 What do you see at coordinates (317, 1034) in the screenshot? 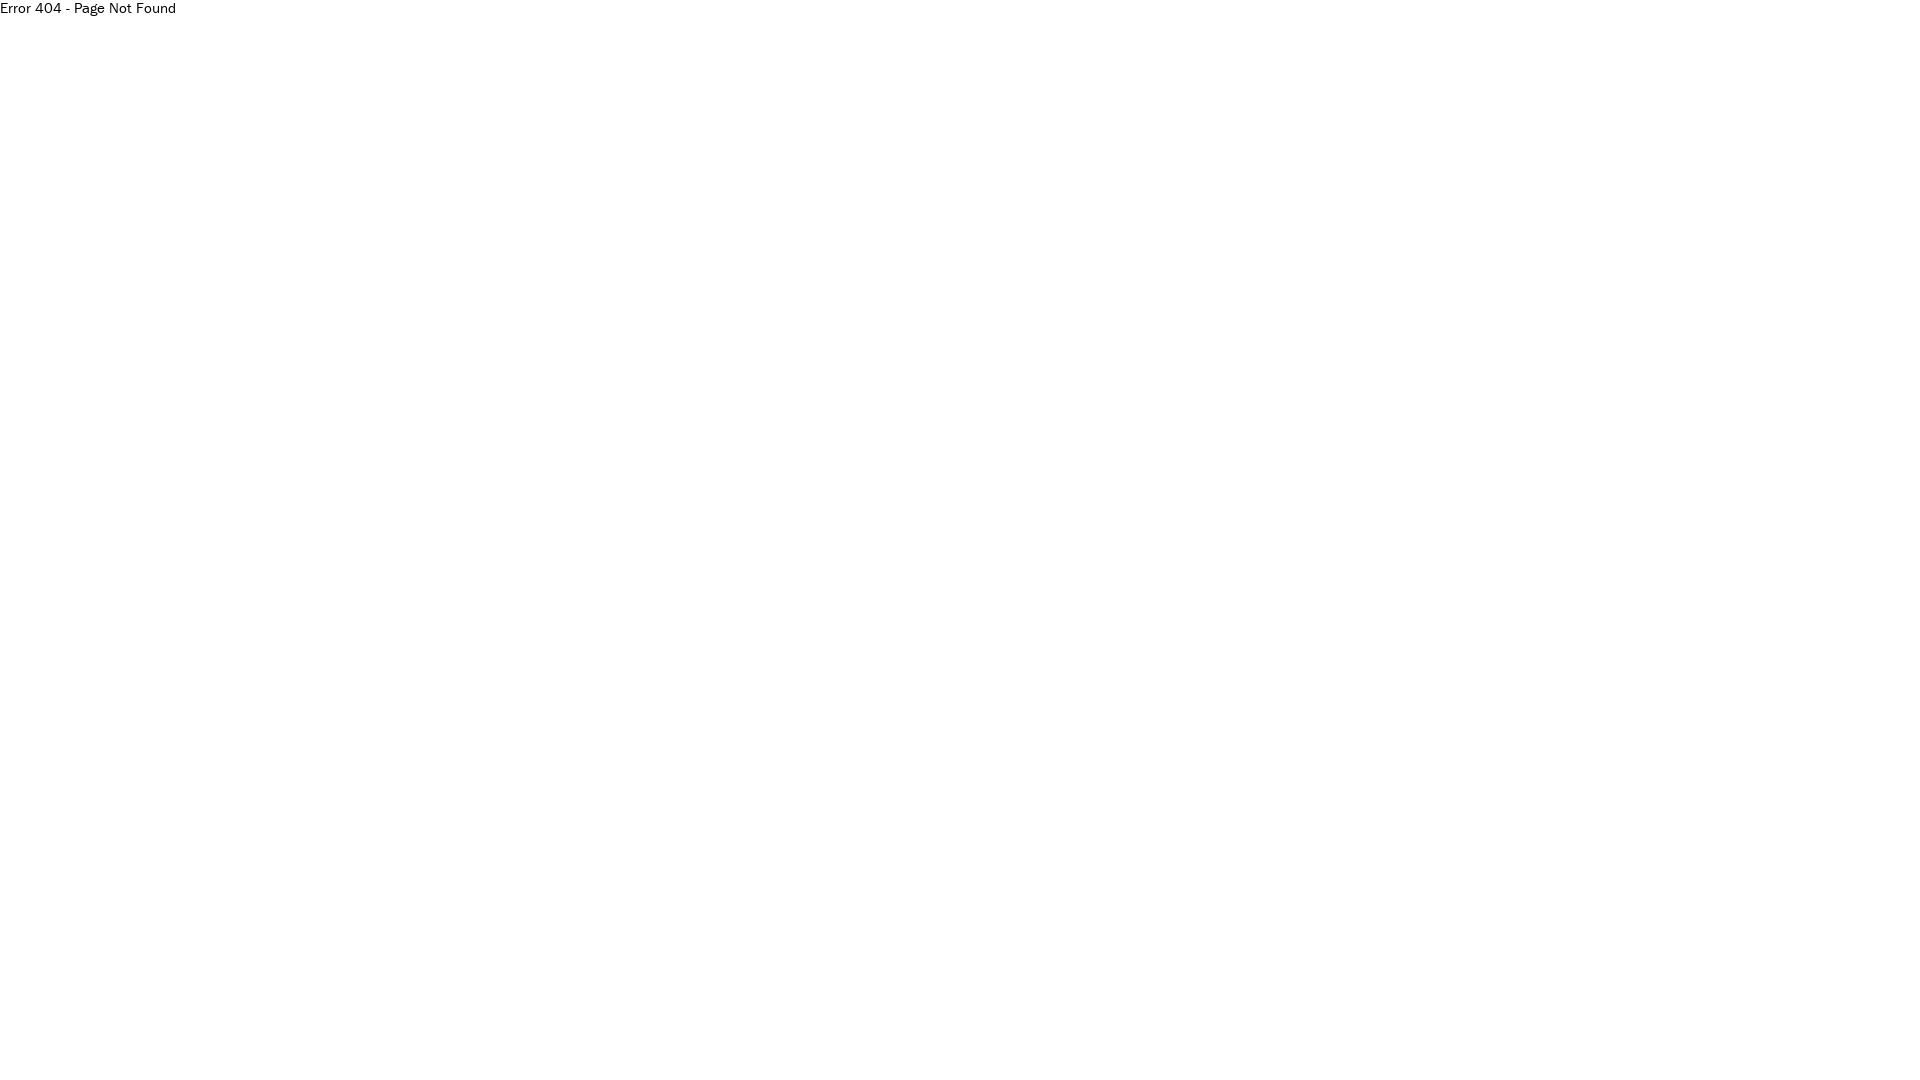
I see `PRODUCTION CASIMIR` at bounding box center [317, 1034].